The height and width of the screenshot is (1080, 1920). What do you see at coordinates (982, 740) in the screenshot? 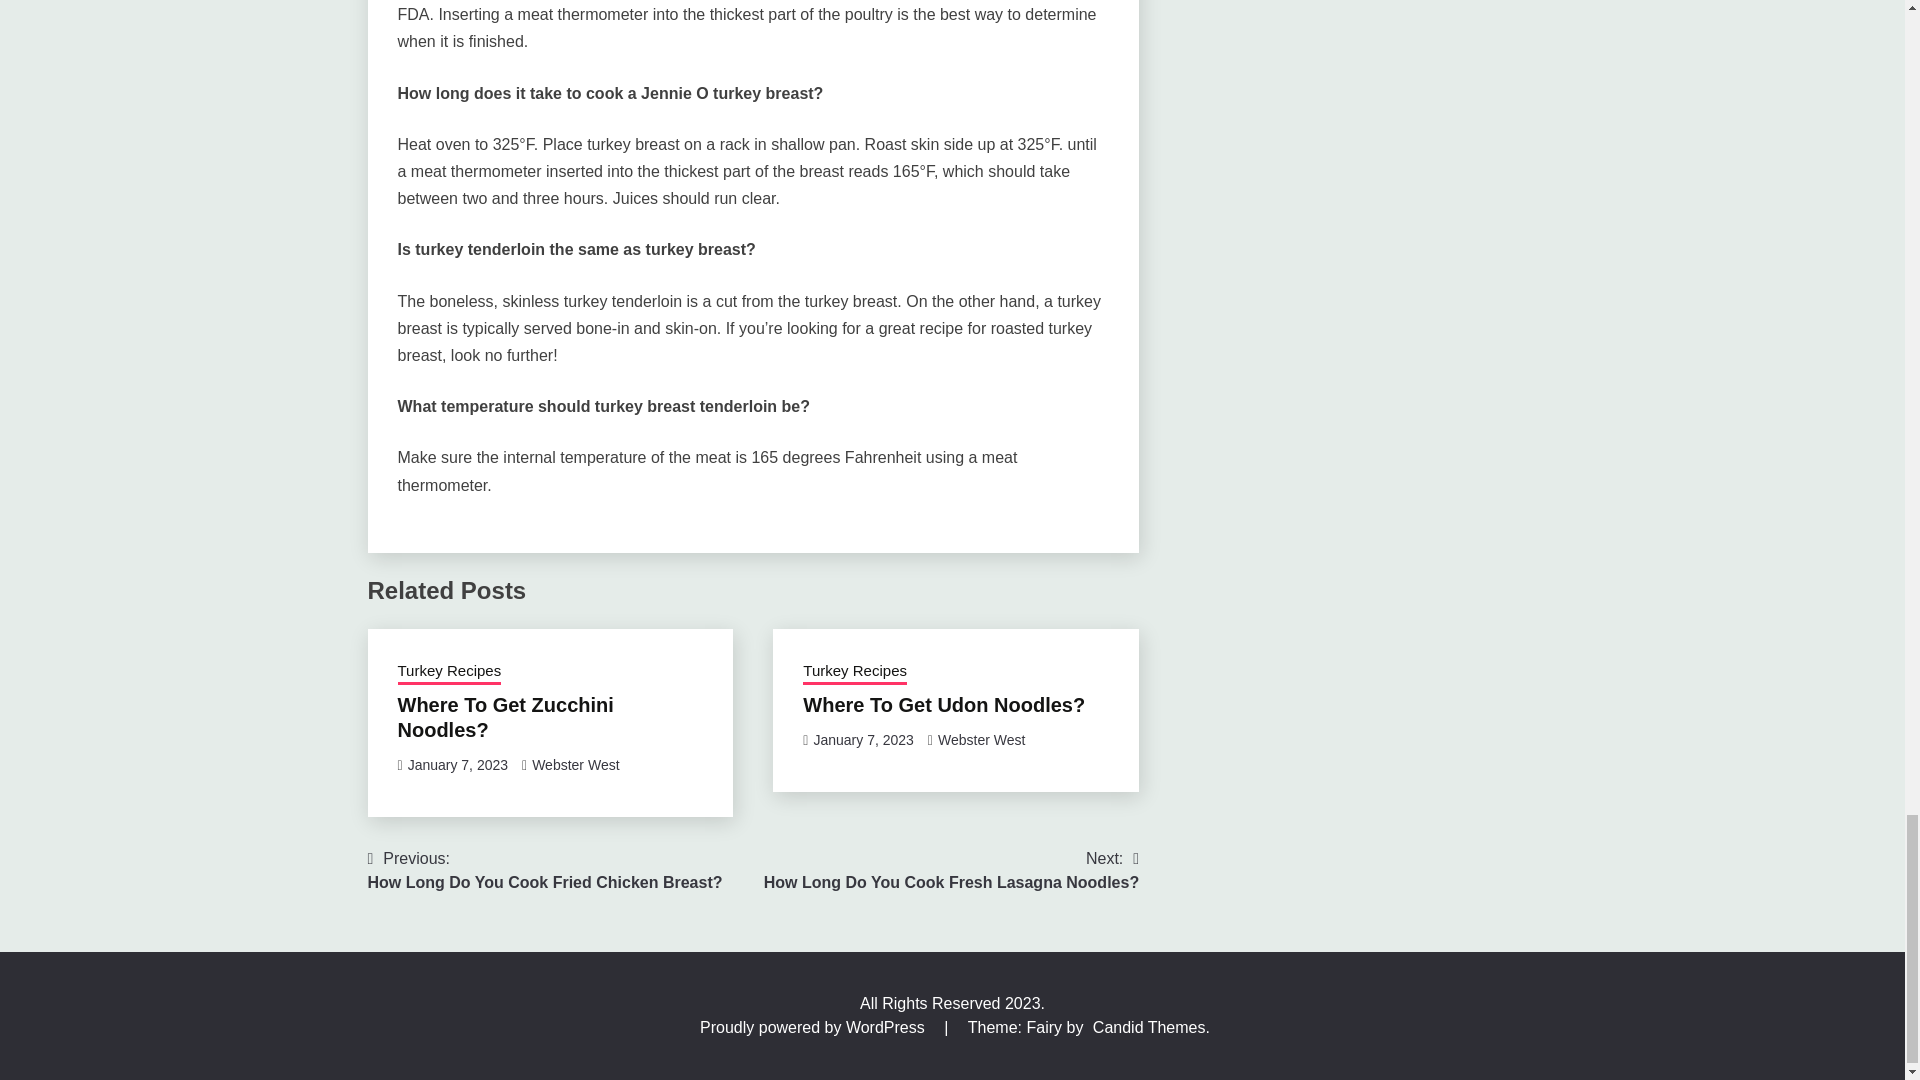
I see `Where To Get Zucchini Noodles?` at bounding box center [982, 740].